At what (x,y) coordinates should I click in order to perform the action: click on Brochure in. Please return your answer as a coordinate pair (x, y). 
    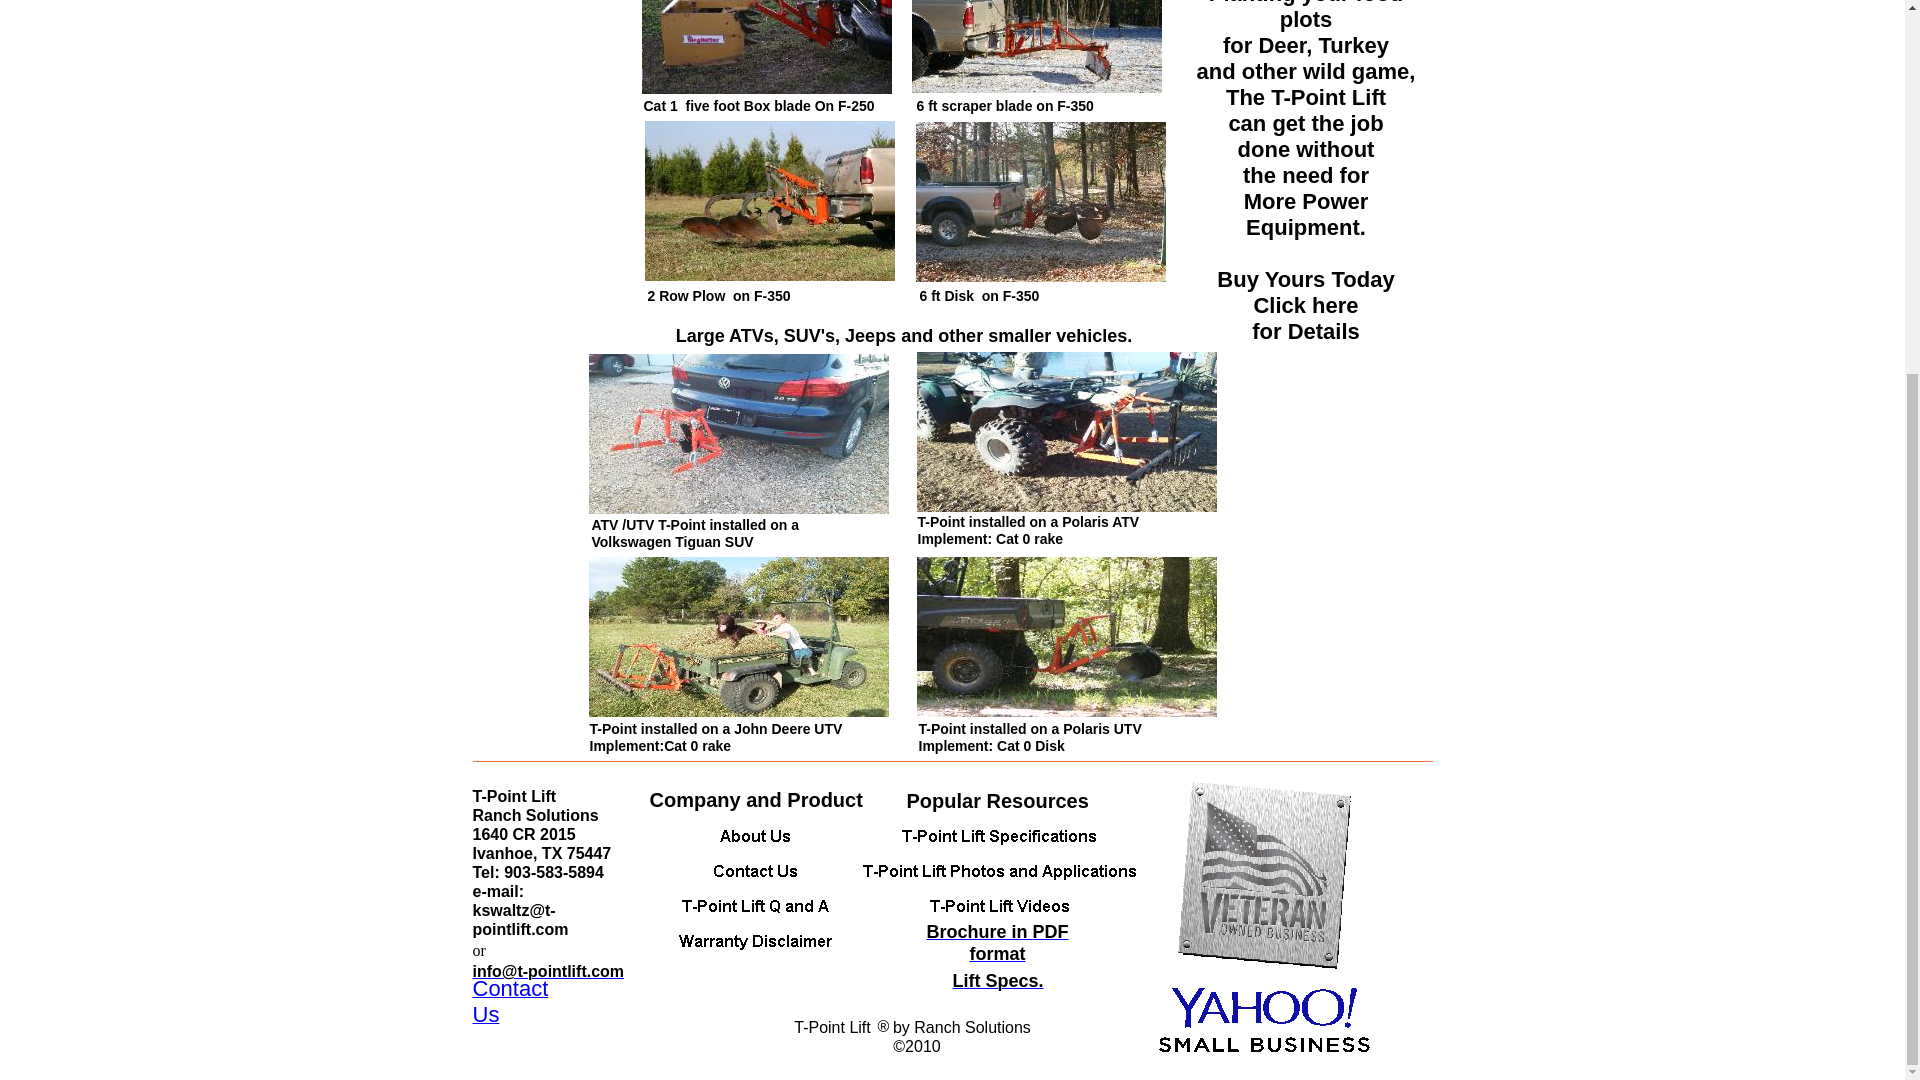
    Looking at the image, I should click on (978, 932).